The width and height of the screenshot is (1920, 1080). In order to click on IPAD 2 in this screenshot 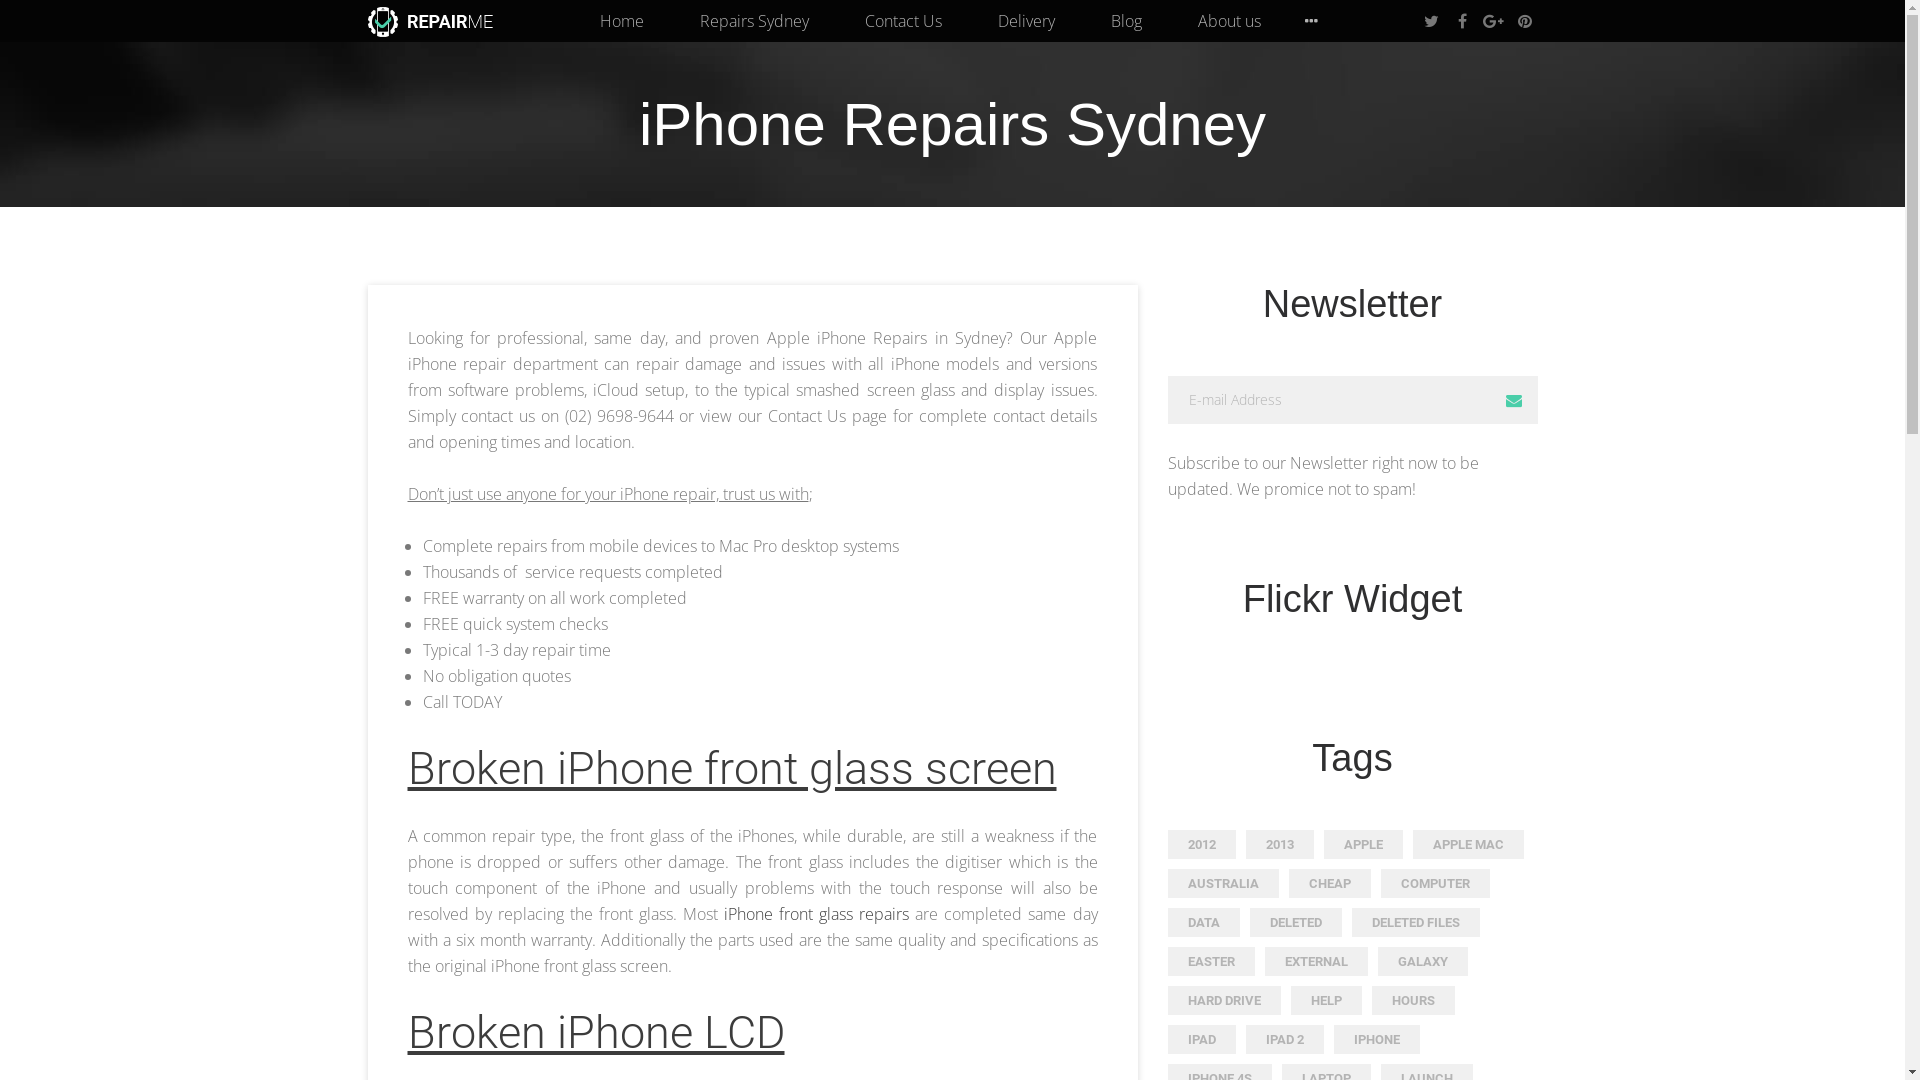, I will do `click(1285, 1040)`.